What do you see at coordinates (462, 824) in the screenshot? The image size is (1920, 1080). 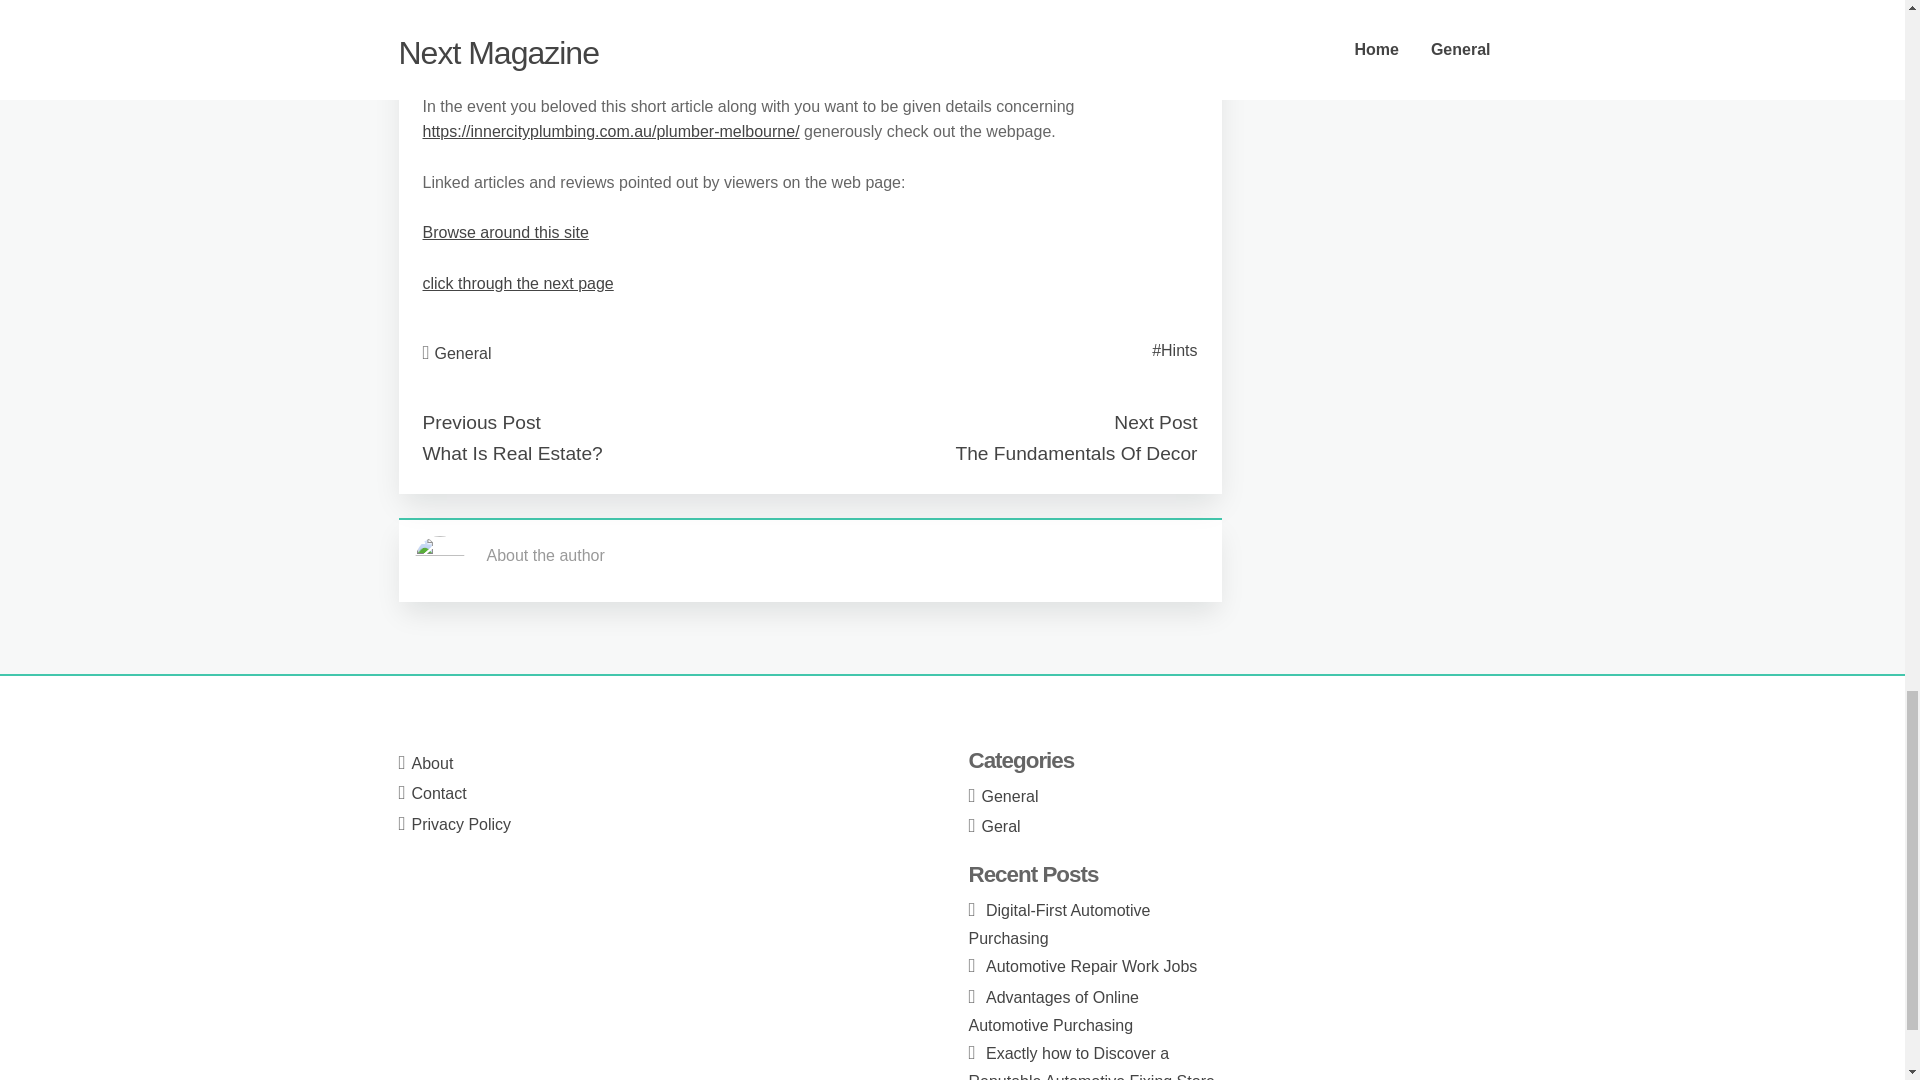 I see `Privacy Policy` at bounding box center [462, 824].